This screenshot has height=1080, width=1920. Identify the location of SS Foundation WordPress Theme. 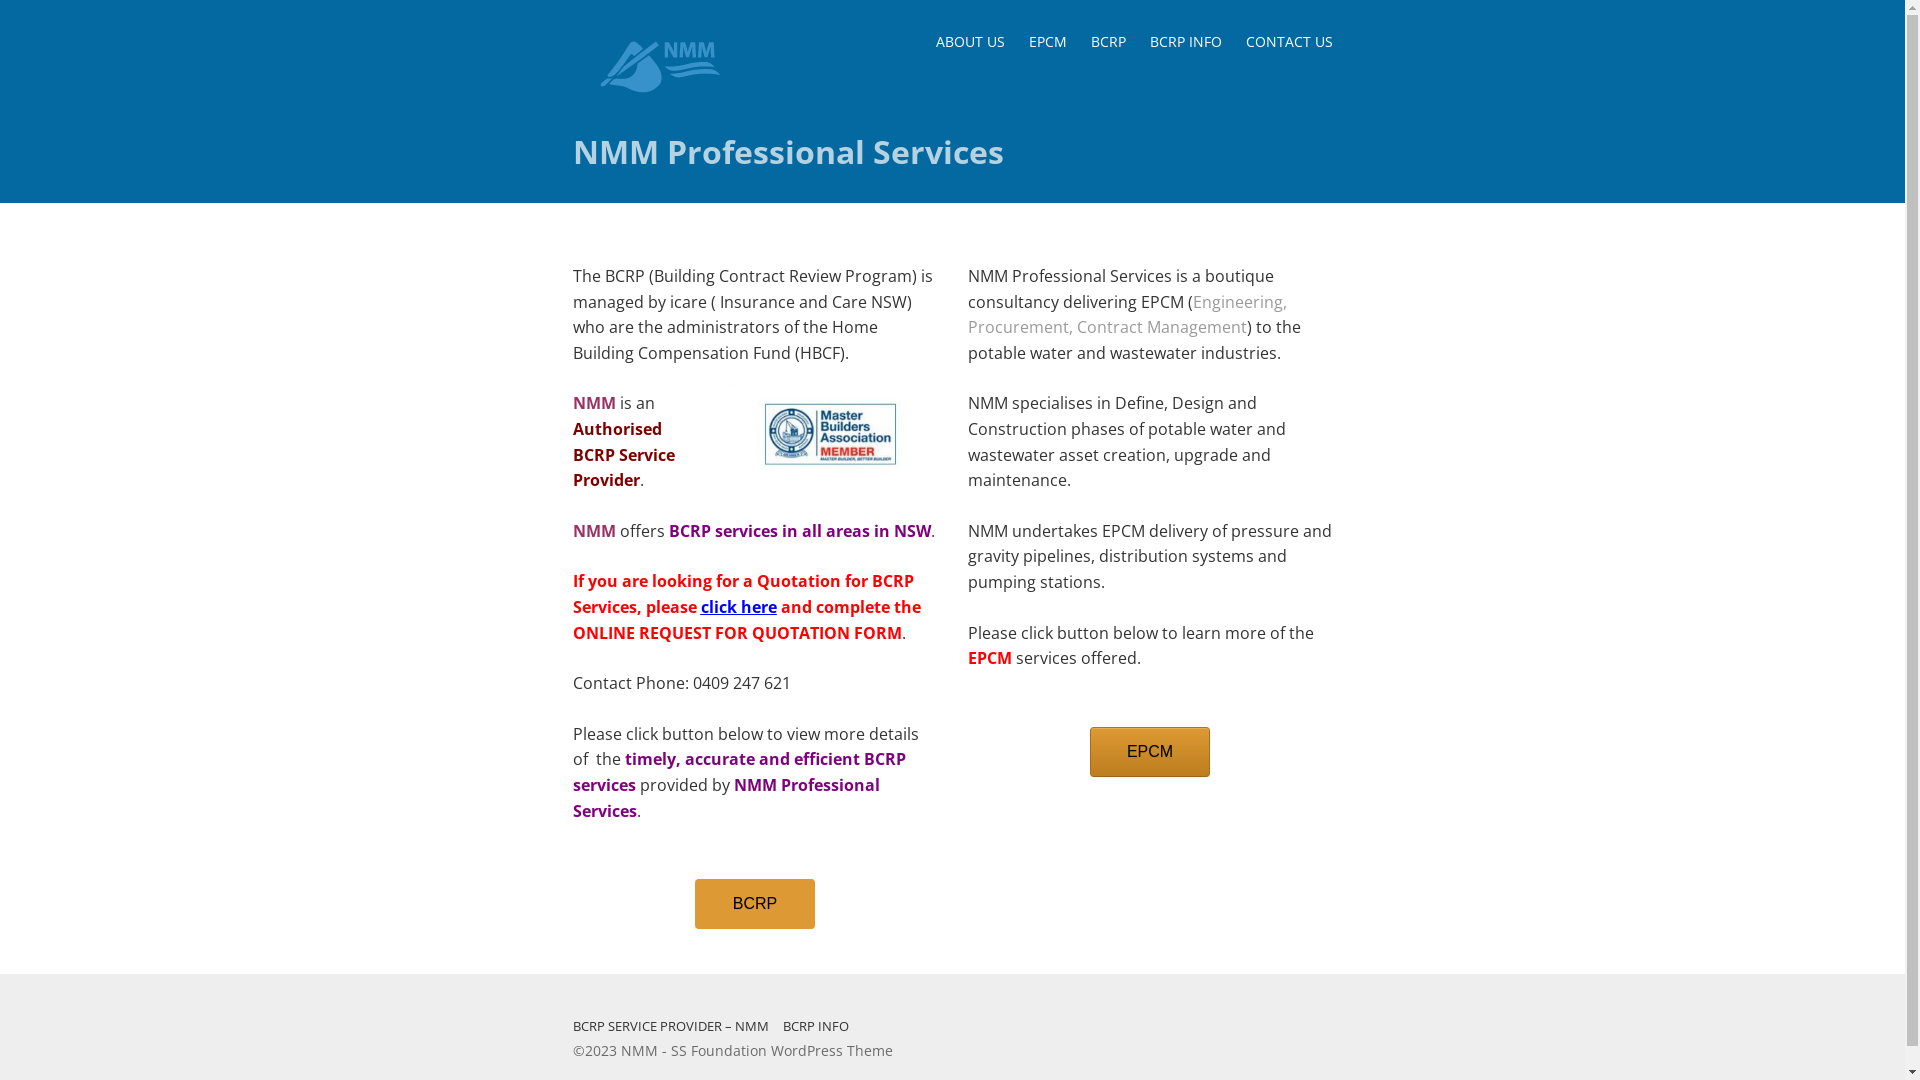
(781, 1050).